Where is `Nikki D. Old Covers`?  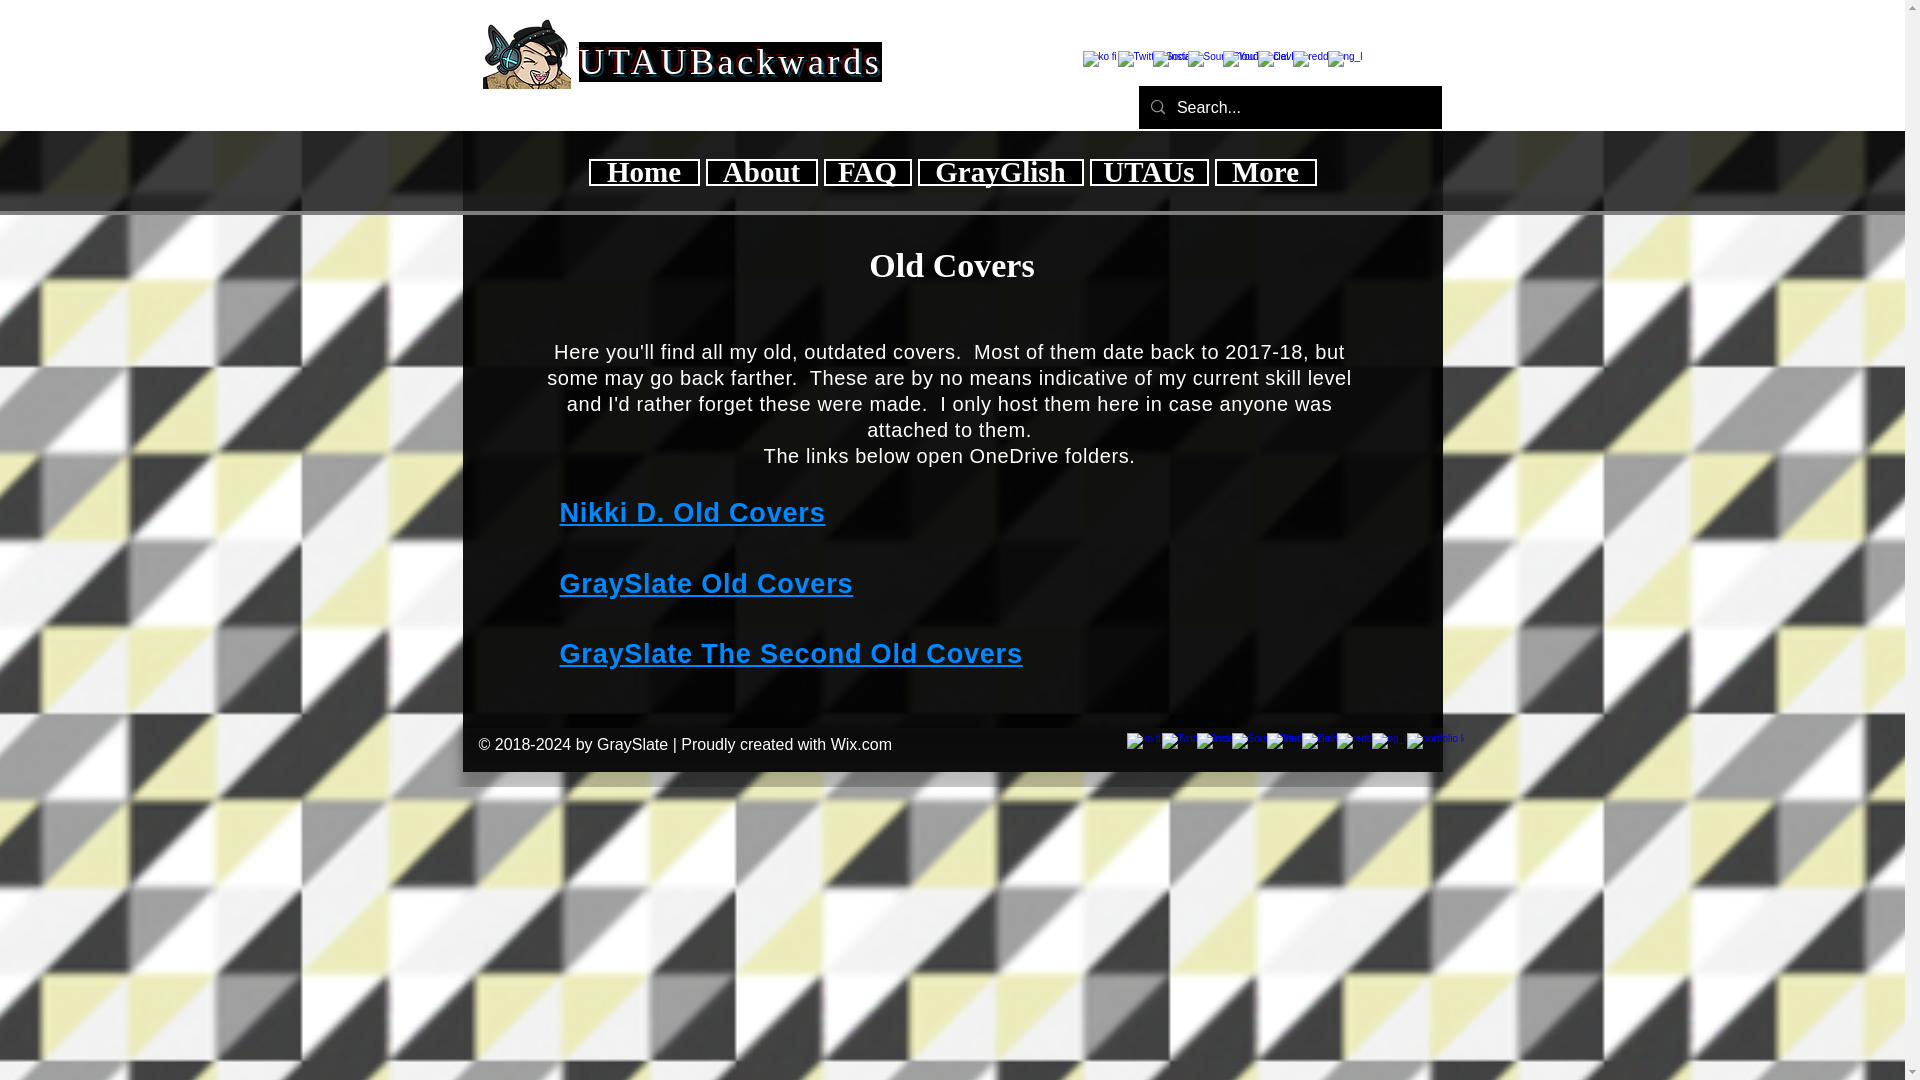 Nikki D. Old Covers is located at coordinates (692, 512).